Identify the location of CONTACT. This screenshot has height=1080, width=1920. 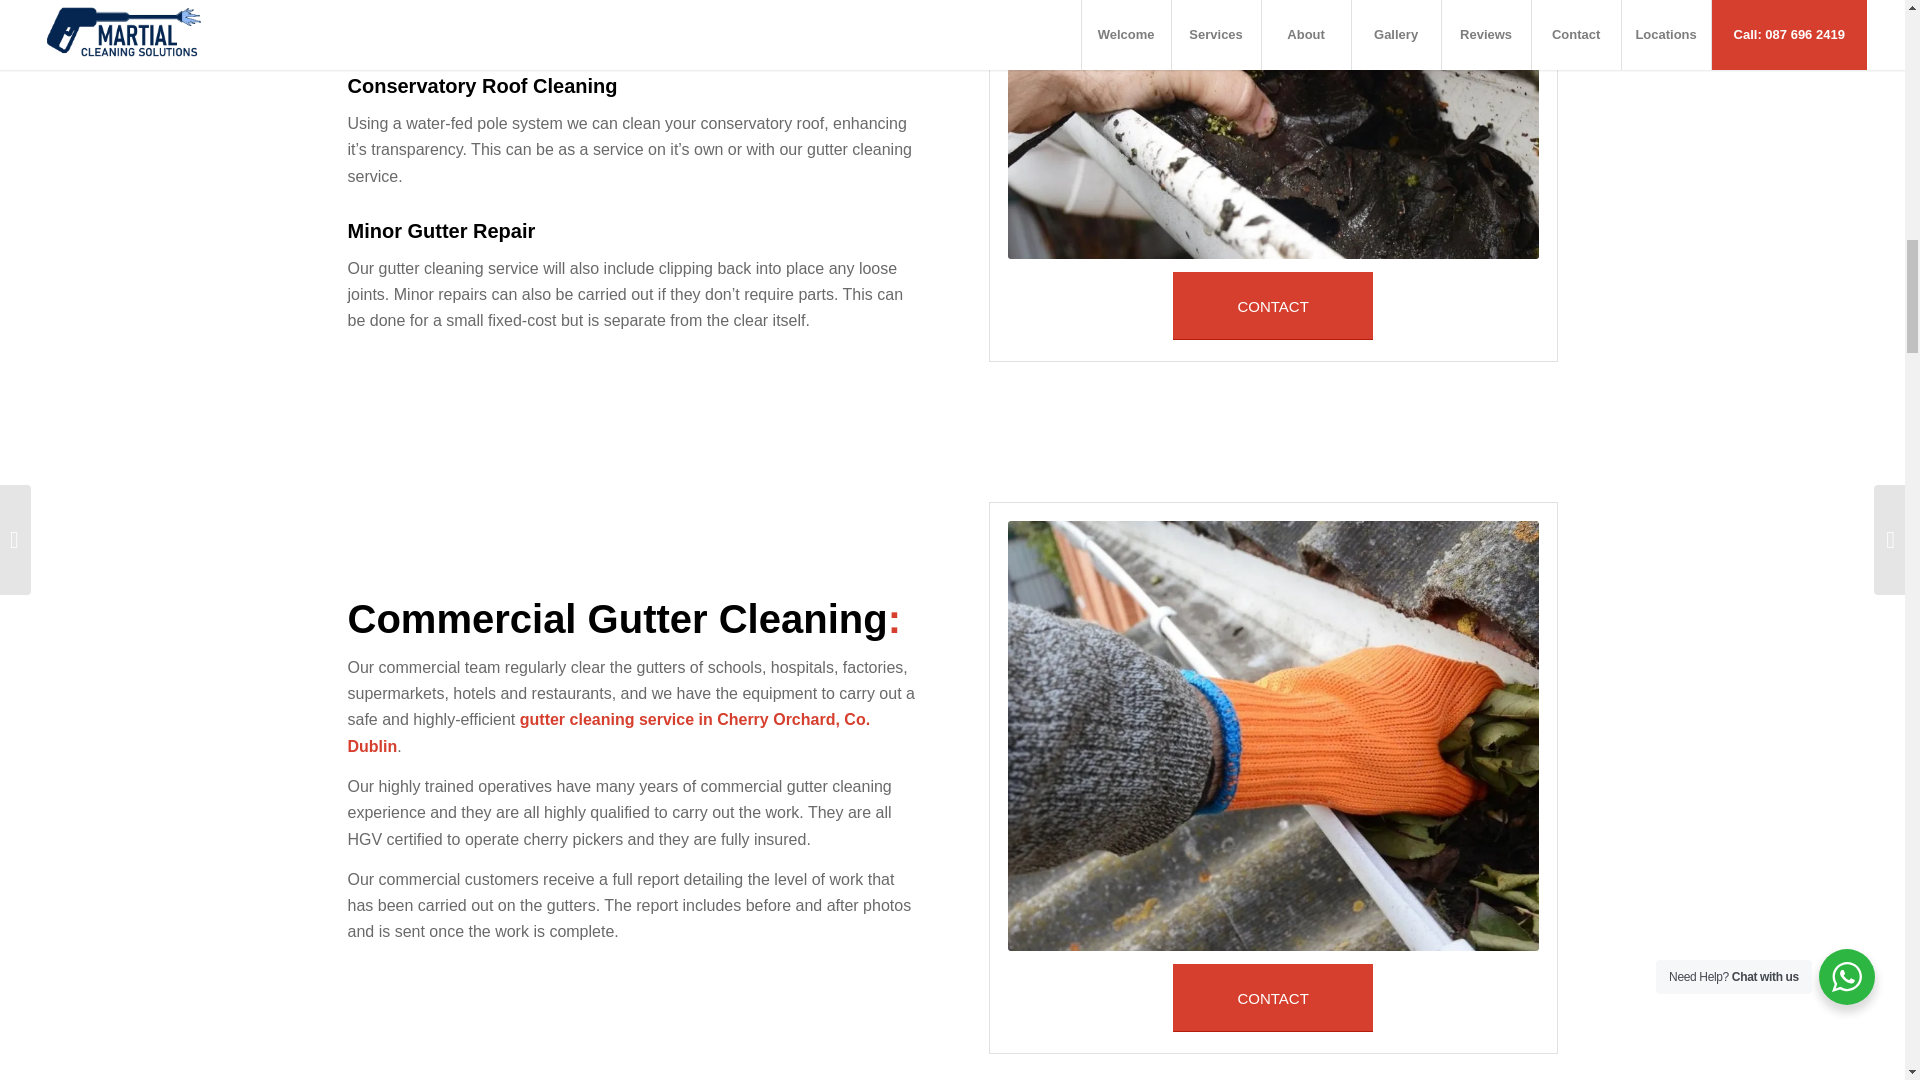
(1272, 998).